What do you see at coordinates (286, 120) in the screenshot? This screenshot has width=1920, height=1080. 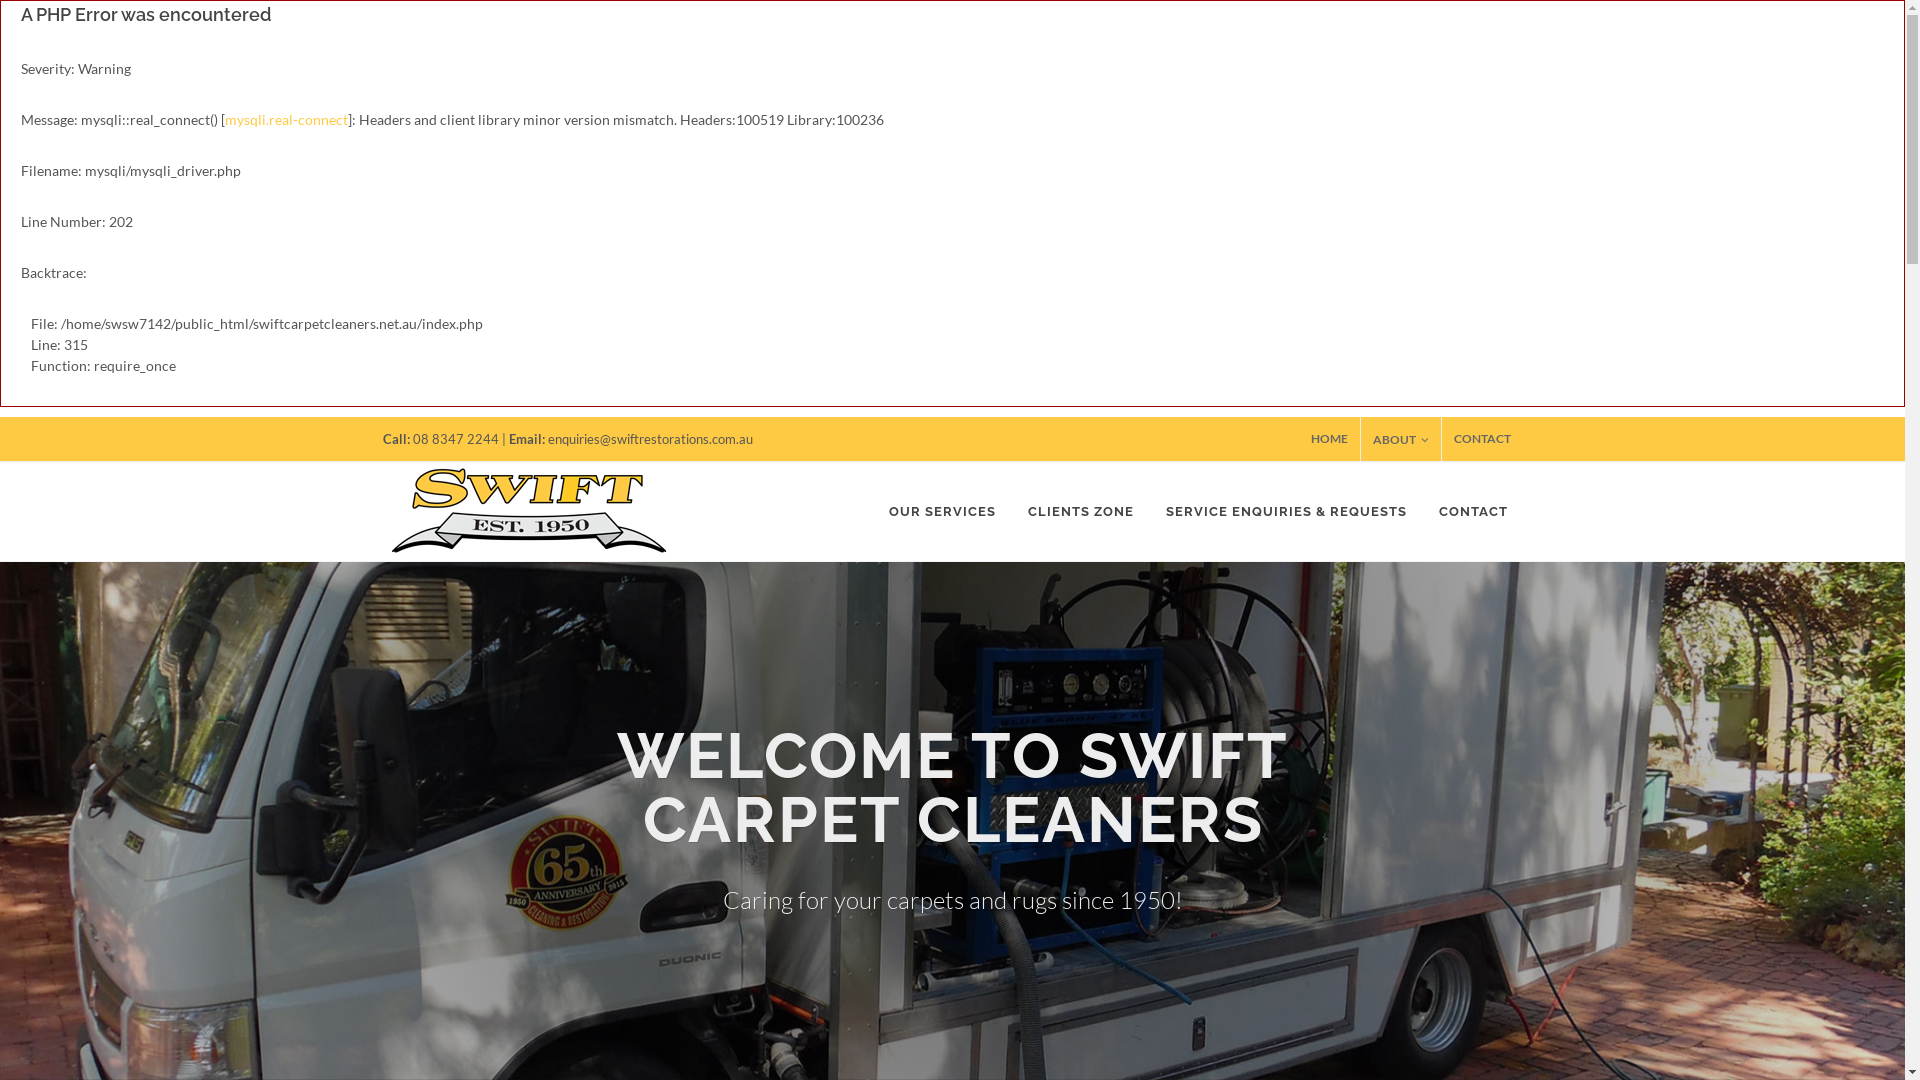 I see `mysqli.real-connect` at bounding box center [286, 120].